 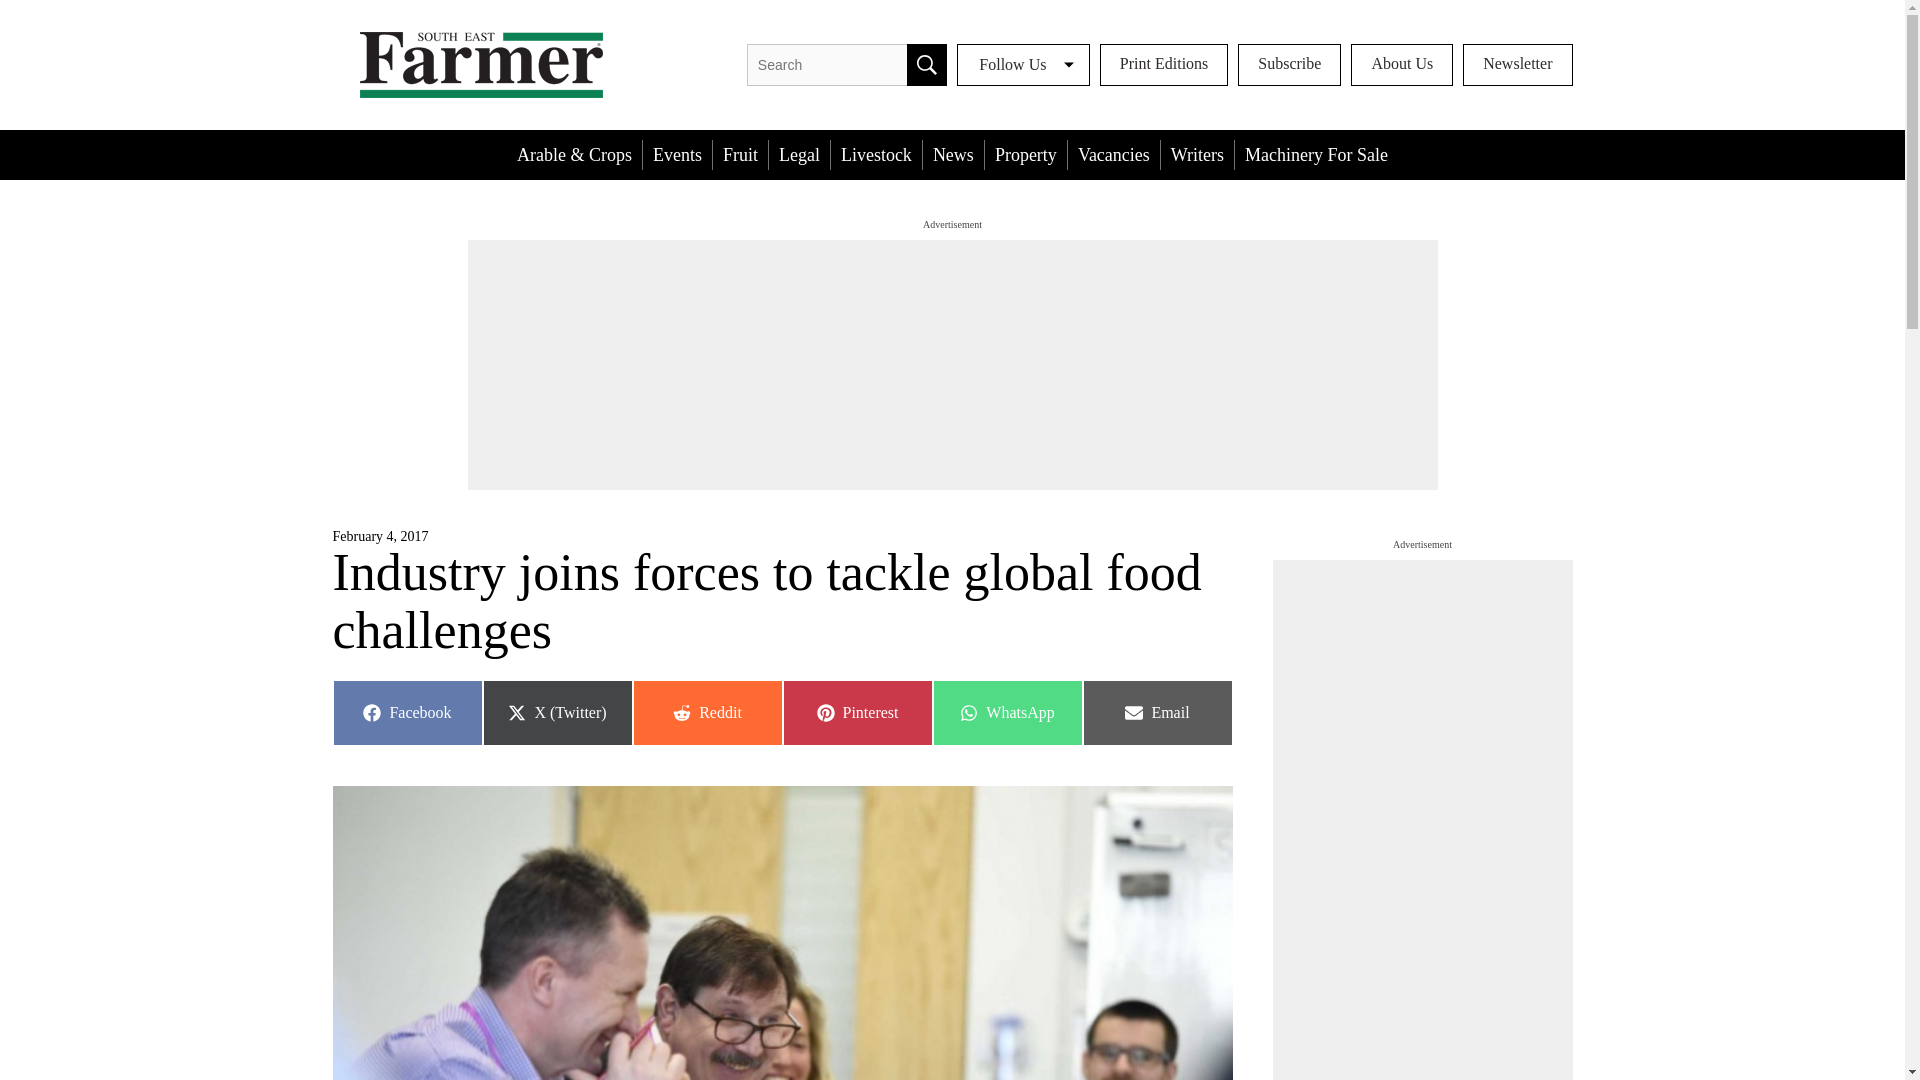 What do you see at coordinates (1518, 65) in the screenshot?
I see `Machinery For Sale` at bounding box center [1518, 65].